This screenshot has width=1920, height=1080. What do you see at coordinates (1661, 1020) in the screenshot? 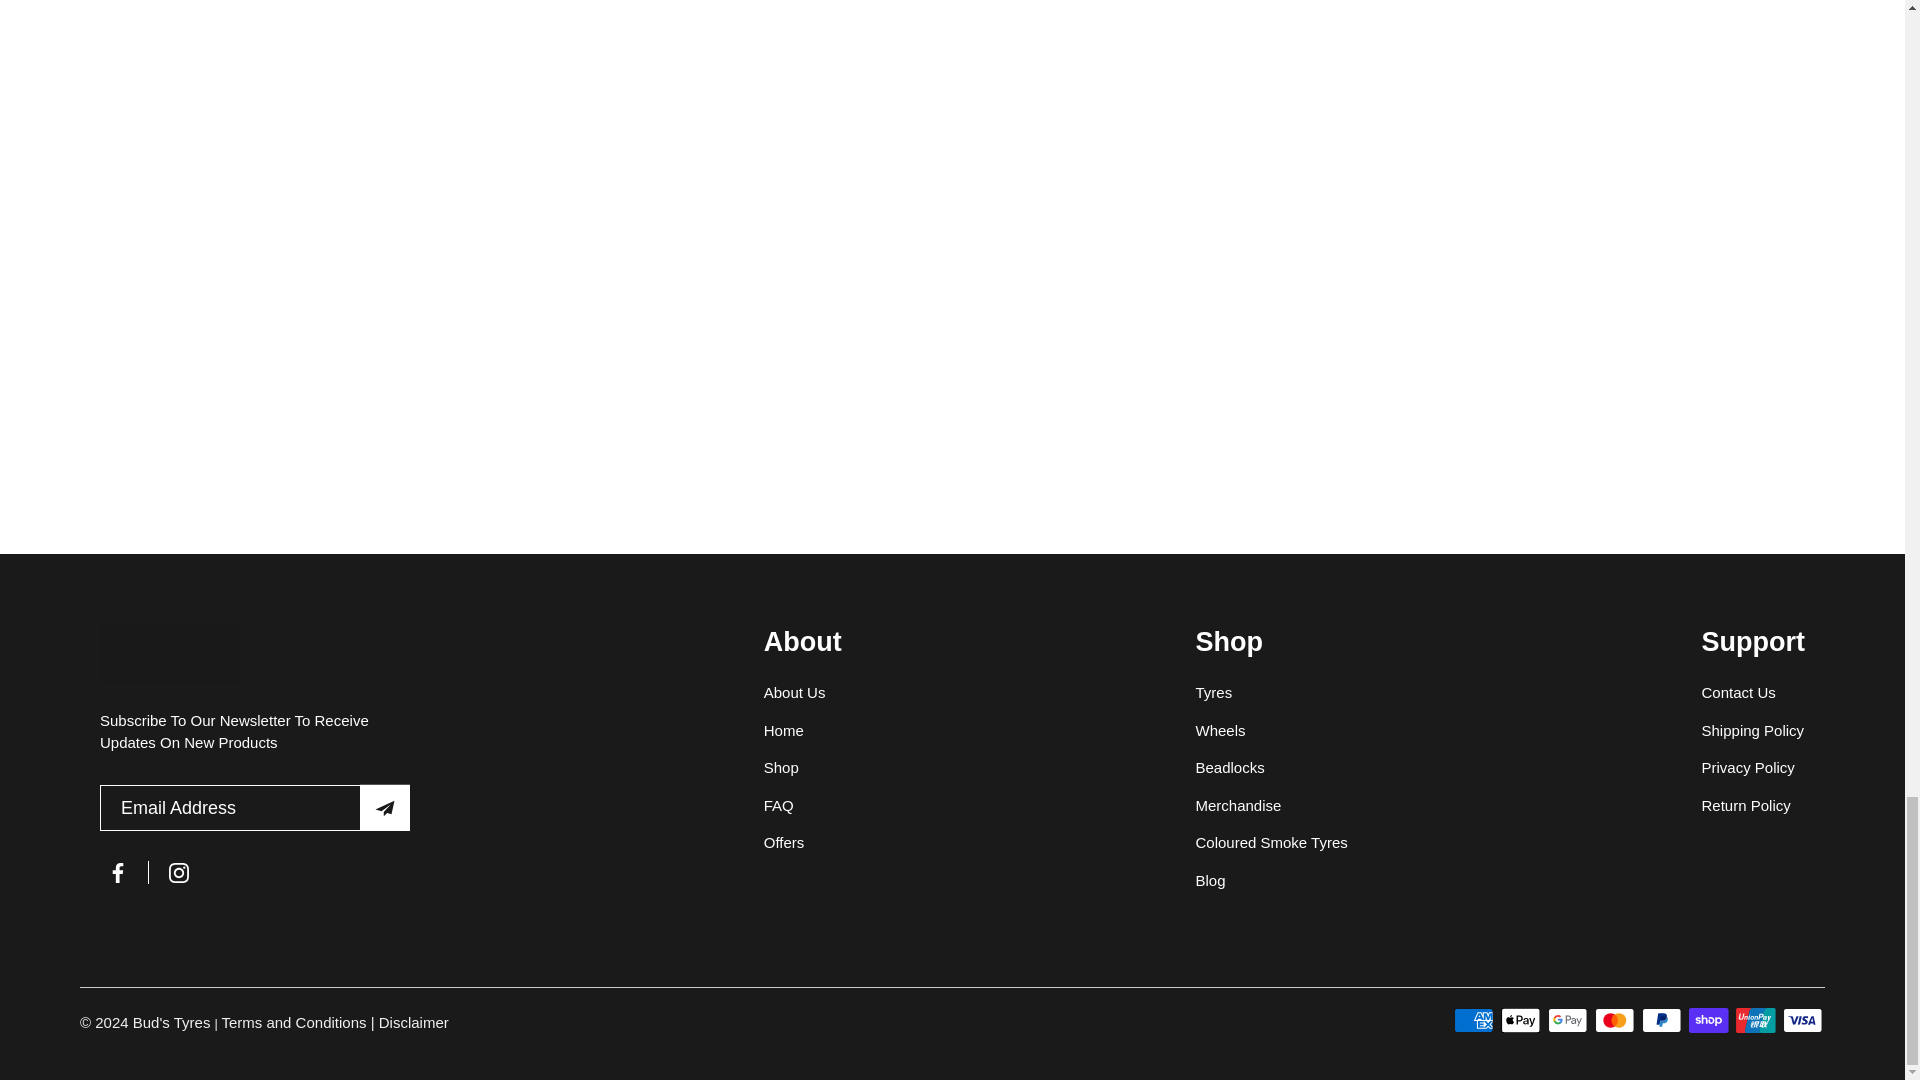
I see `PayPal` at bounding box center [1661, 1020].